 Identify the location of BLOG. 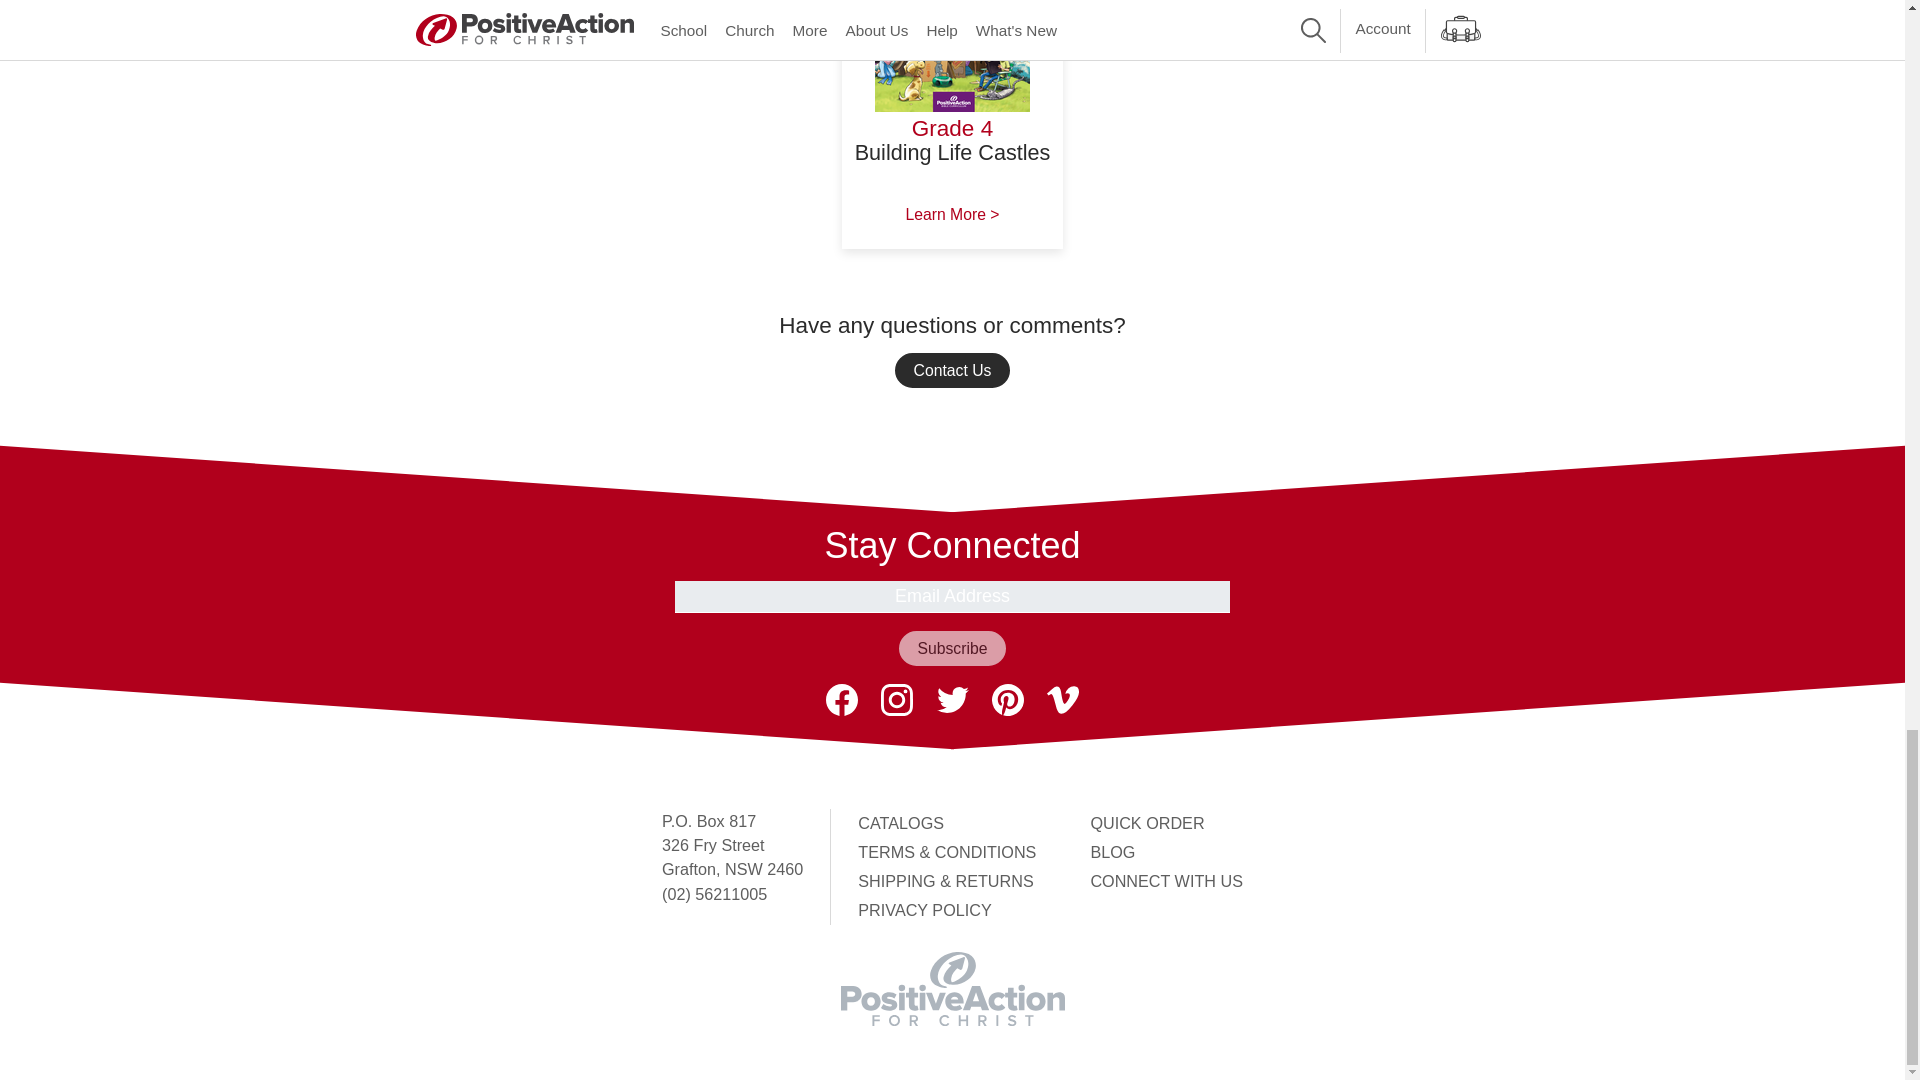
(1112, 852).